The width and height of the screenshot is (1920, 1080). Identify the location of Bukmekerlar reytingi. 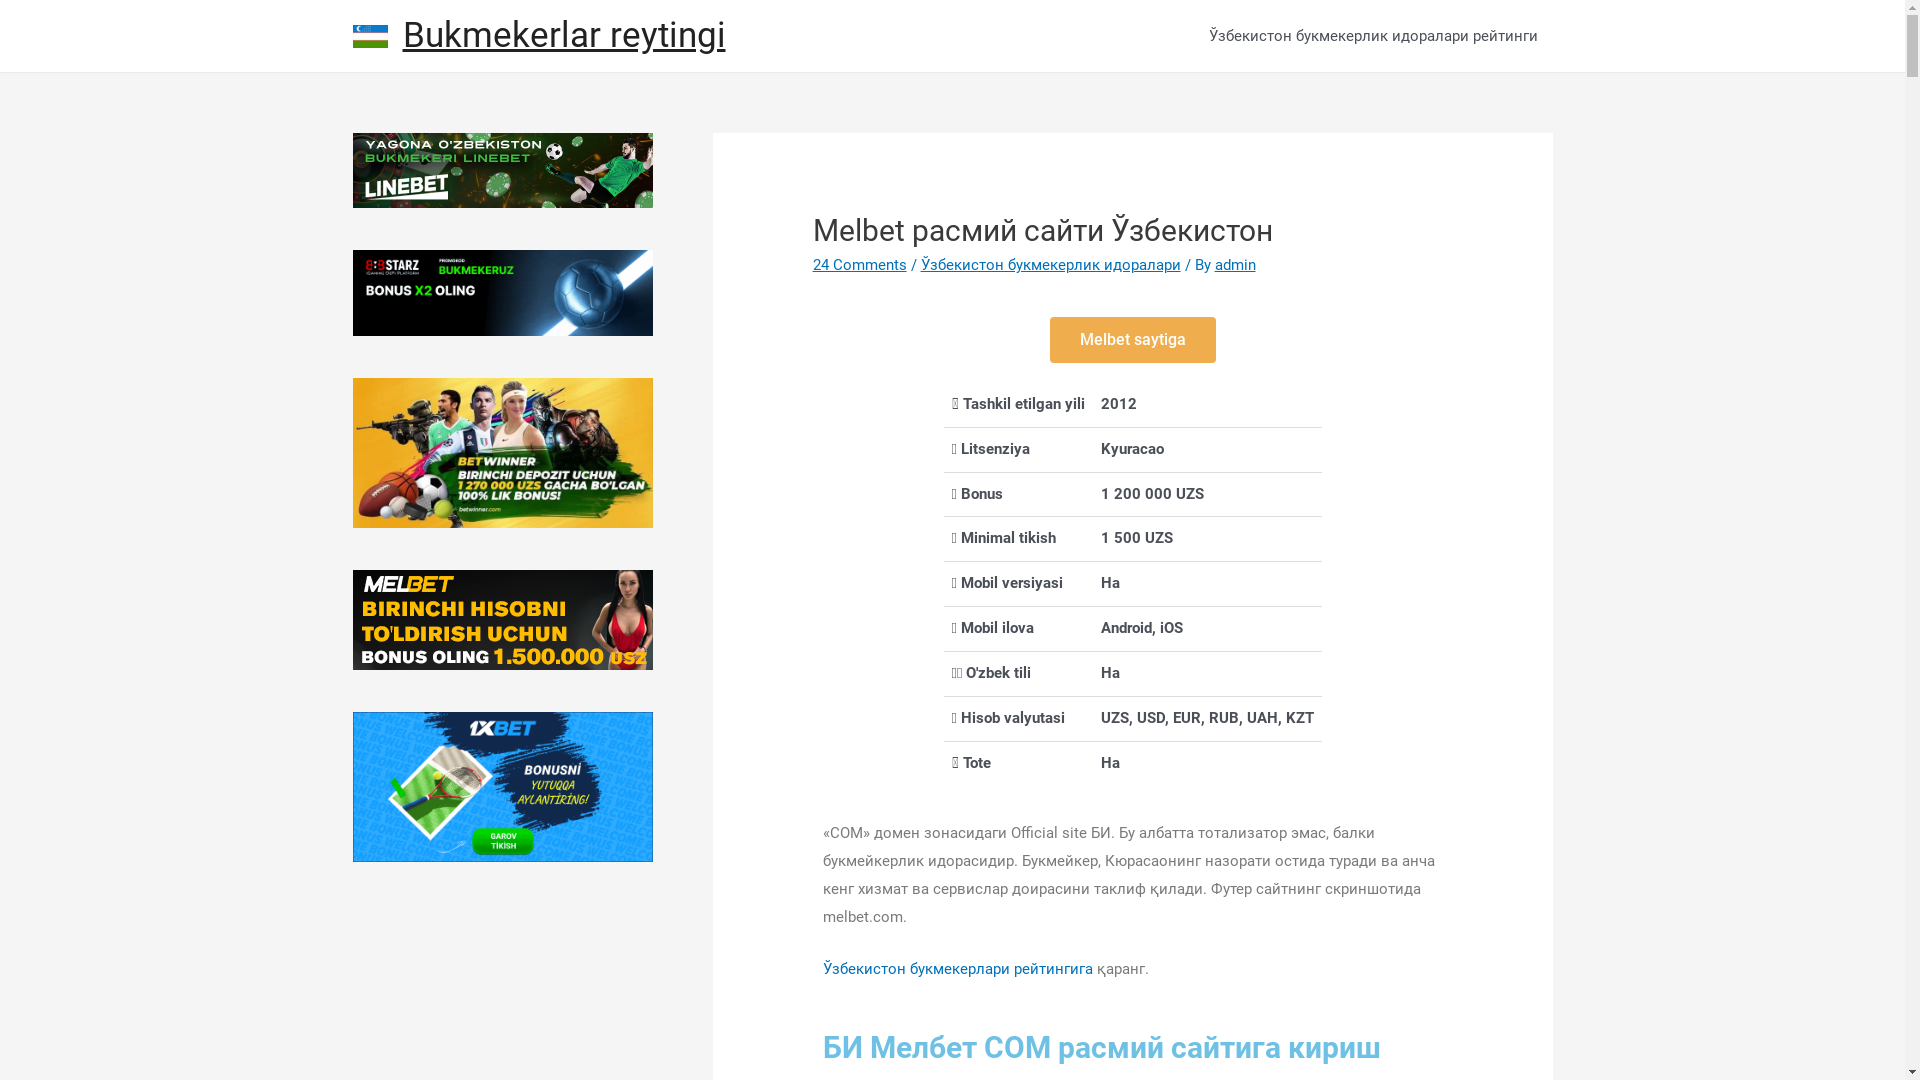
(564, 36).